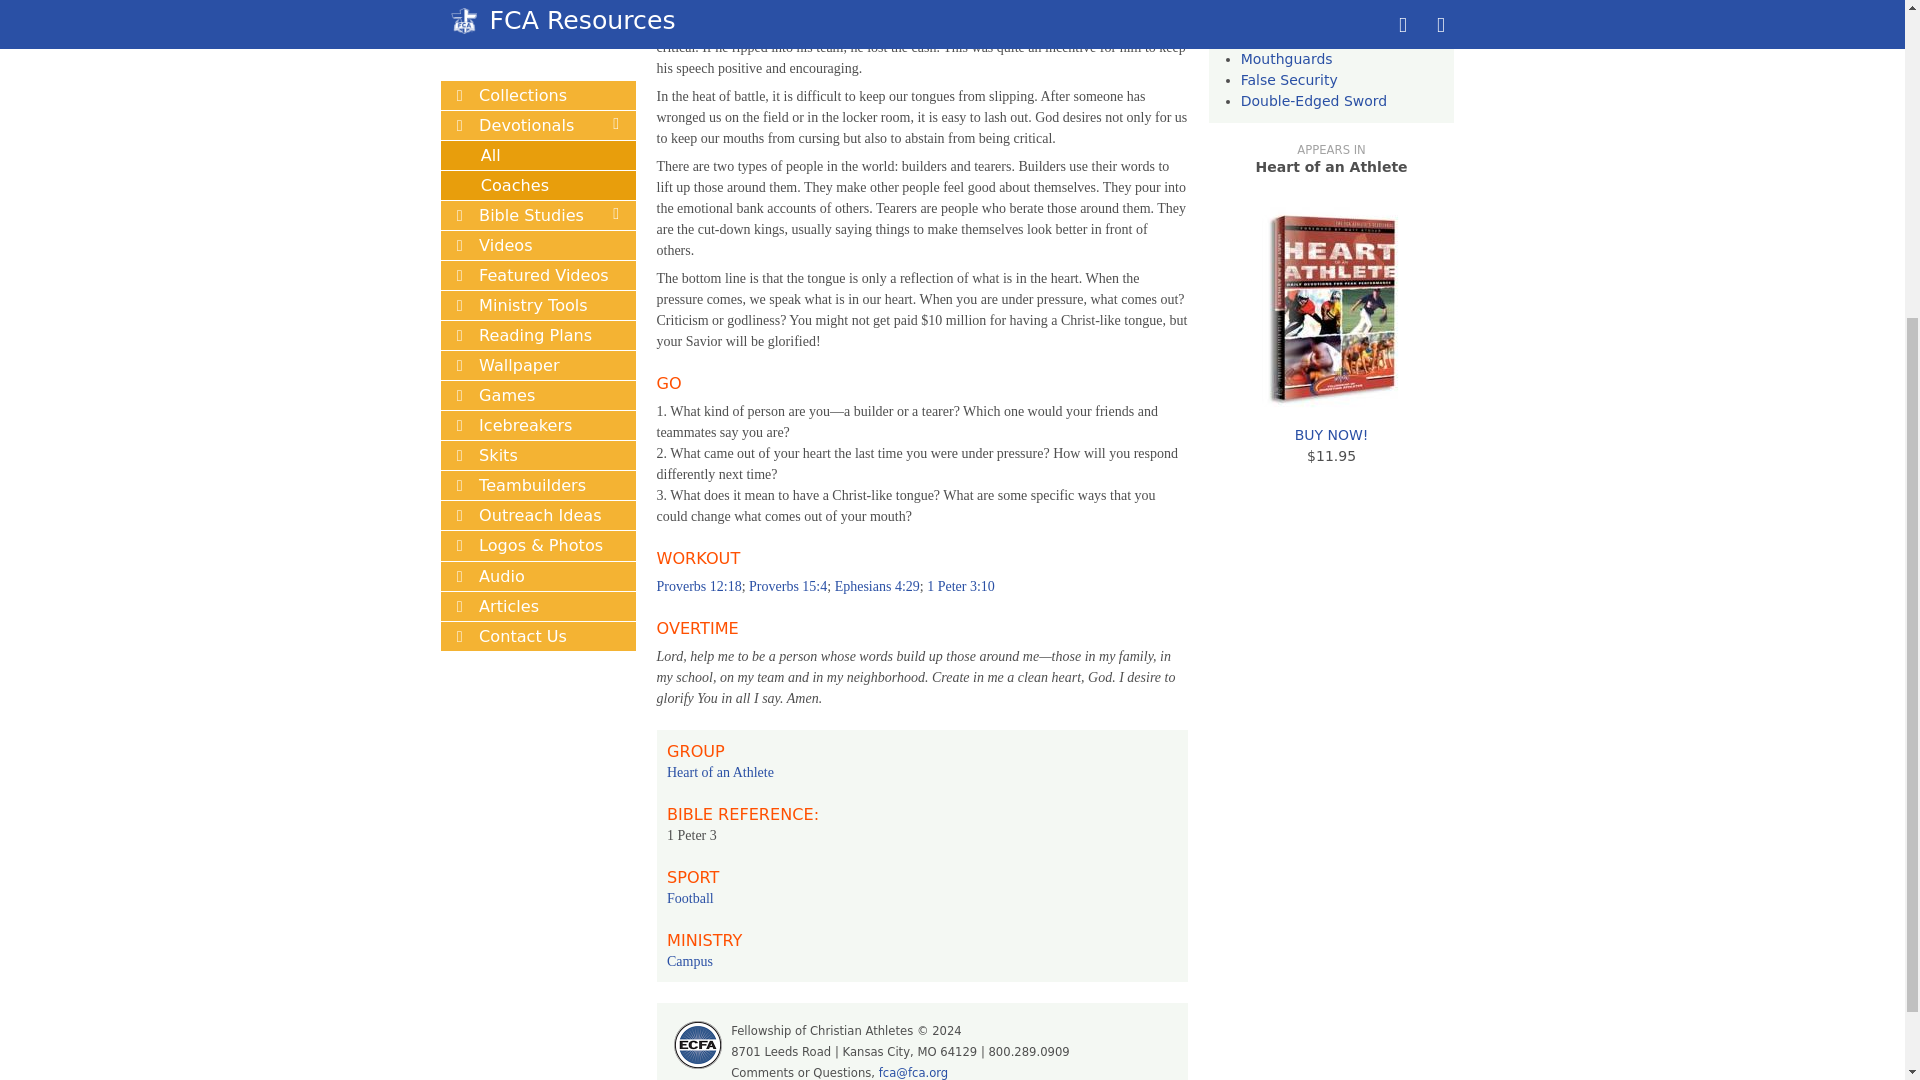  Describe the element at coordinates (537, 104) in the screenshot. I see `Audio` at that location.